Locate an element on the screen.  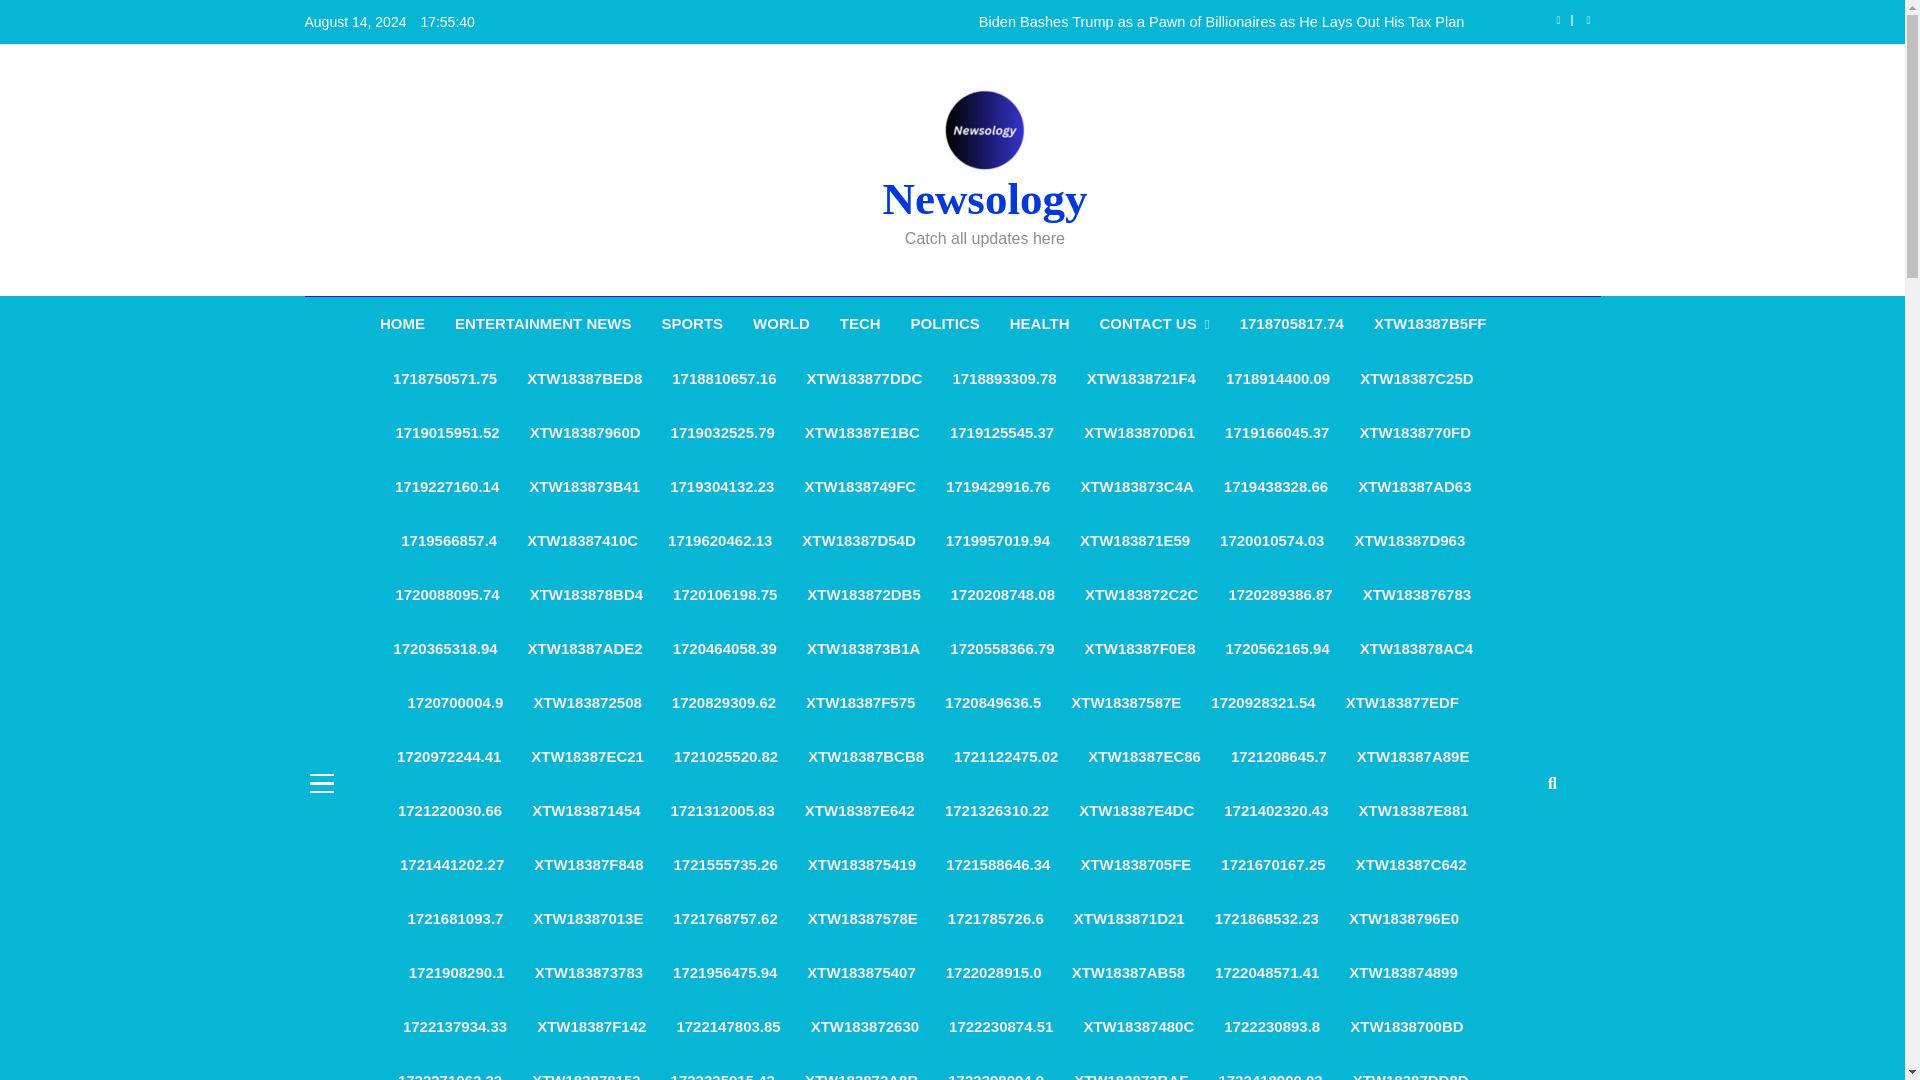
POLITICS is located at coordinates (945, 324).